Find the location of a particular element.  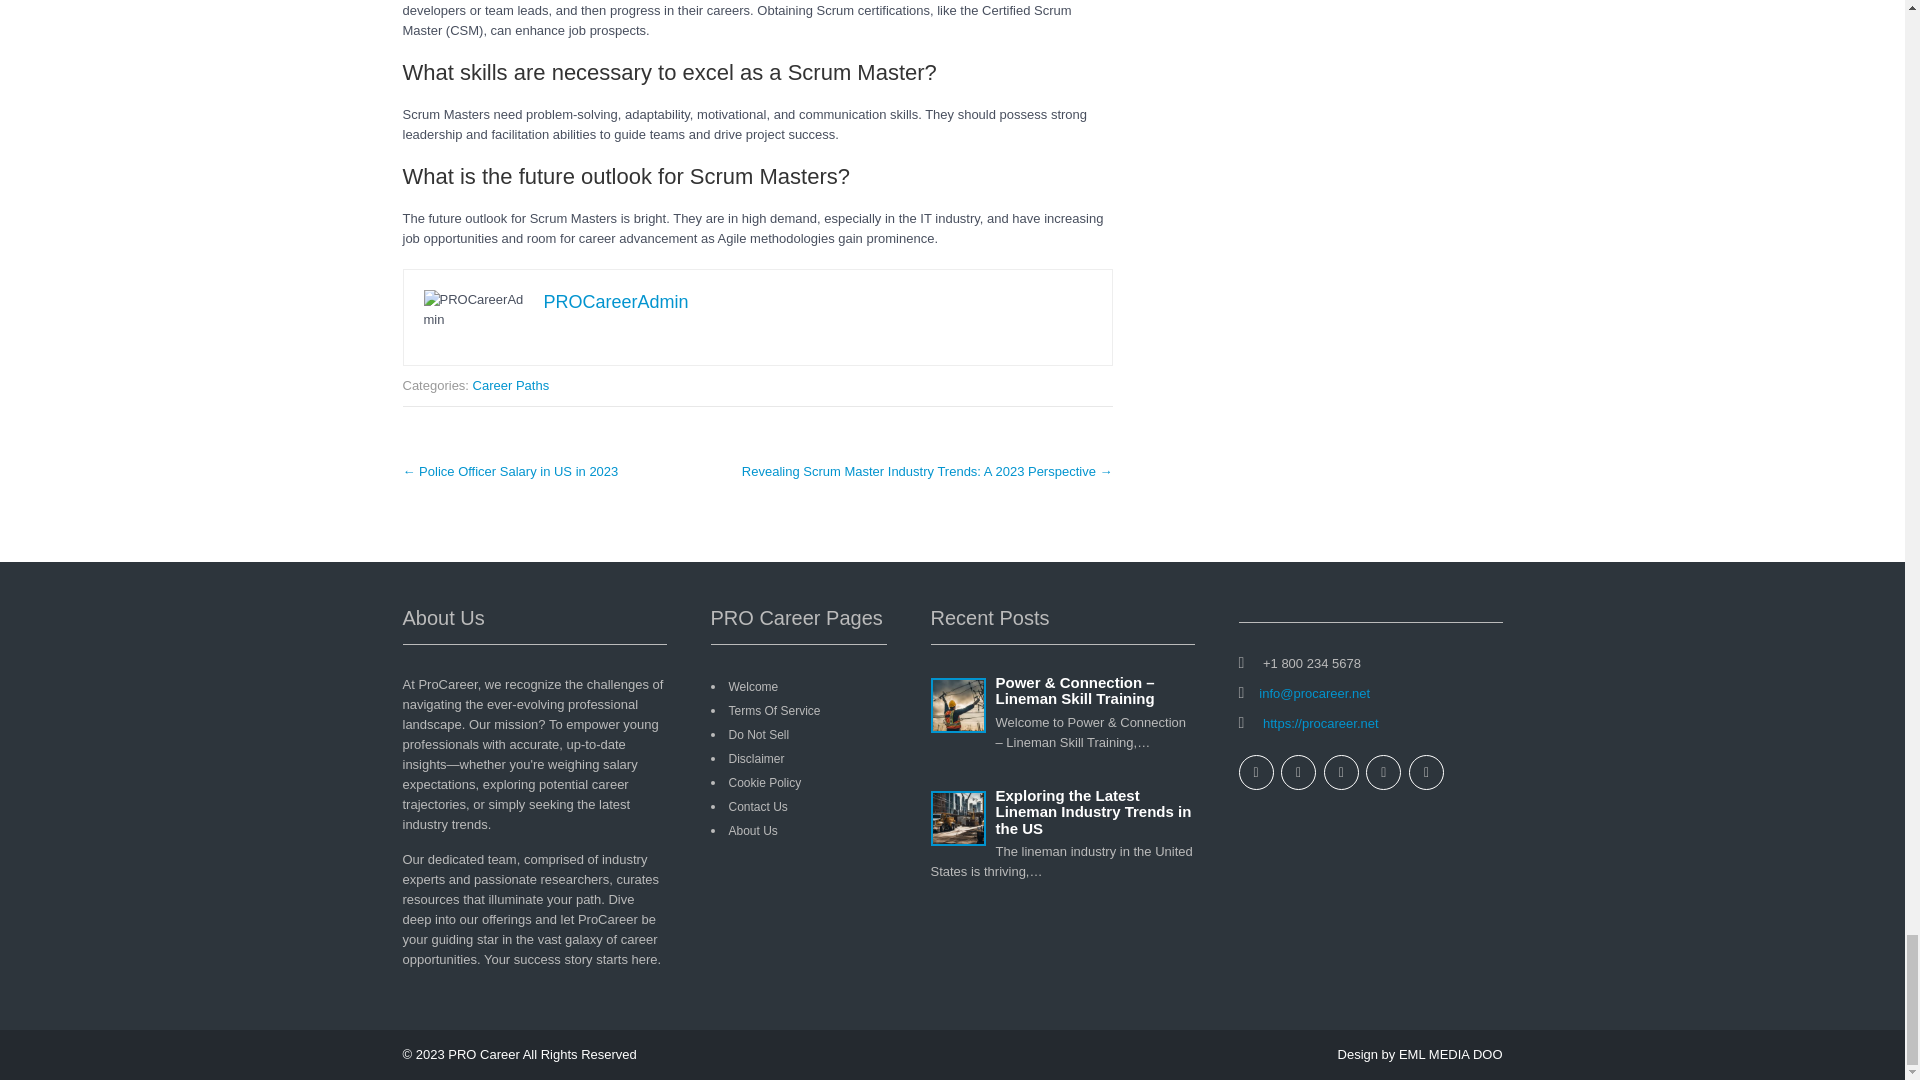

PROCareerAdmin is located at coordinates (616, 302).